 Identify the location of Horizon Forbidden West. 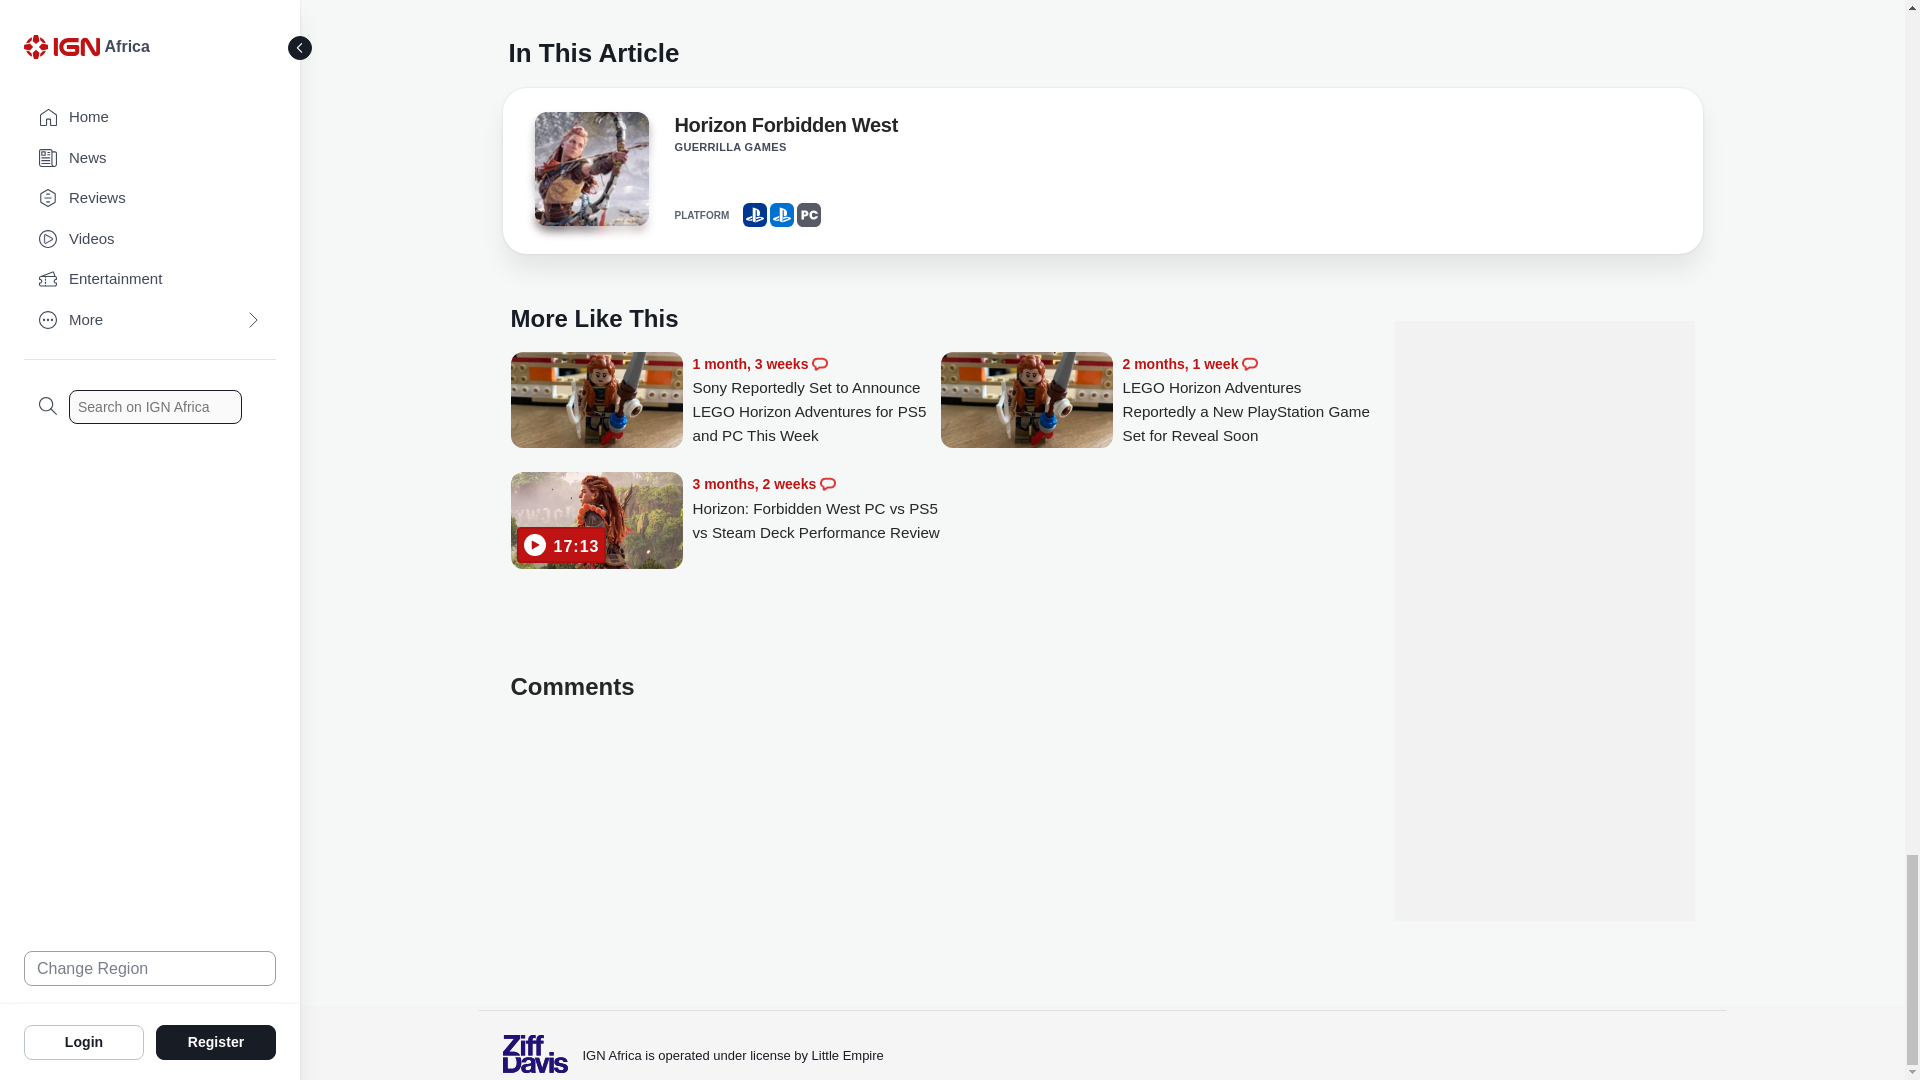
(784, 128).